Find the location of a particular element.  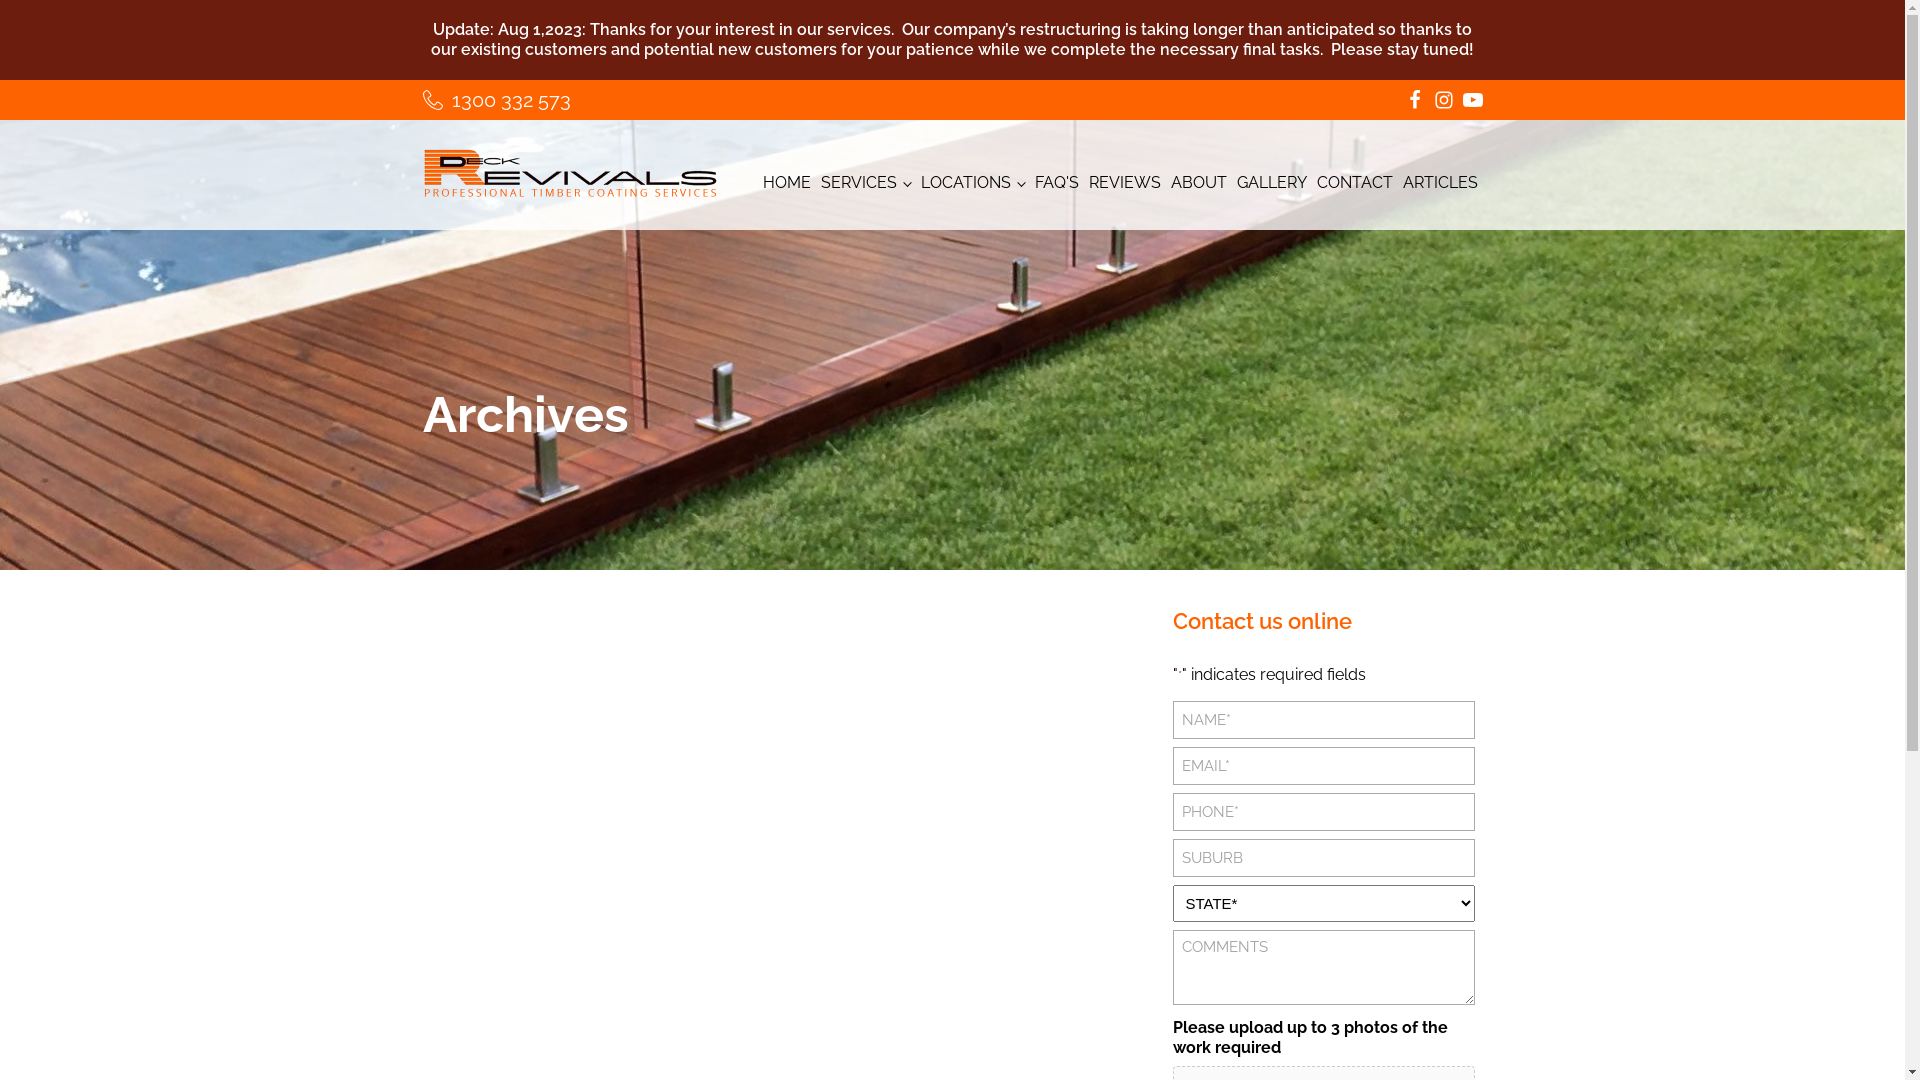

1300 332 573 is located at coordinates (496, 100).